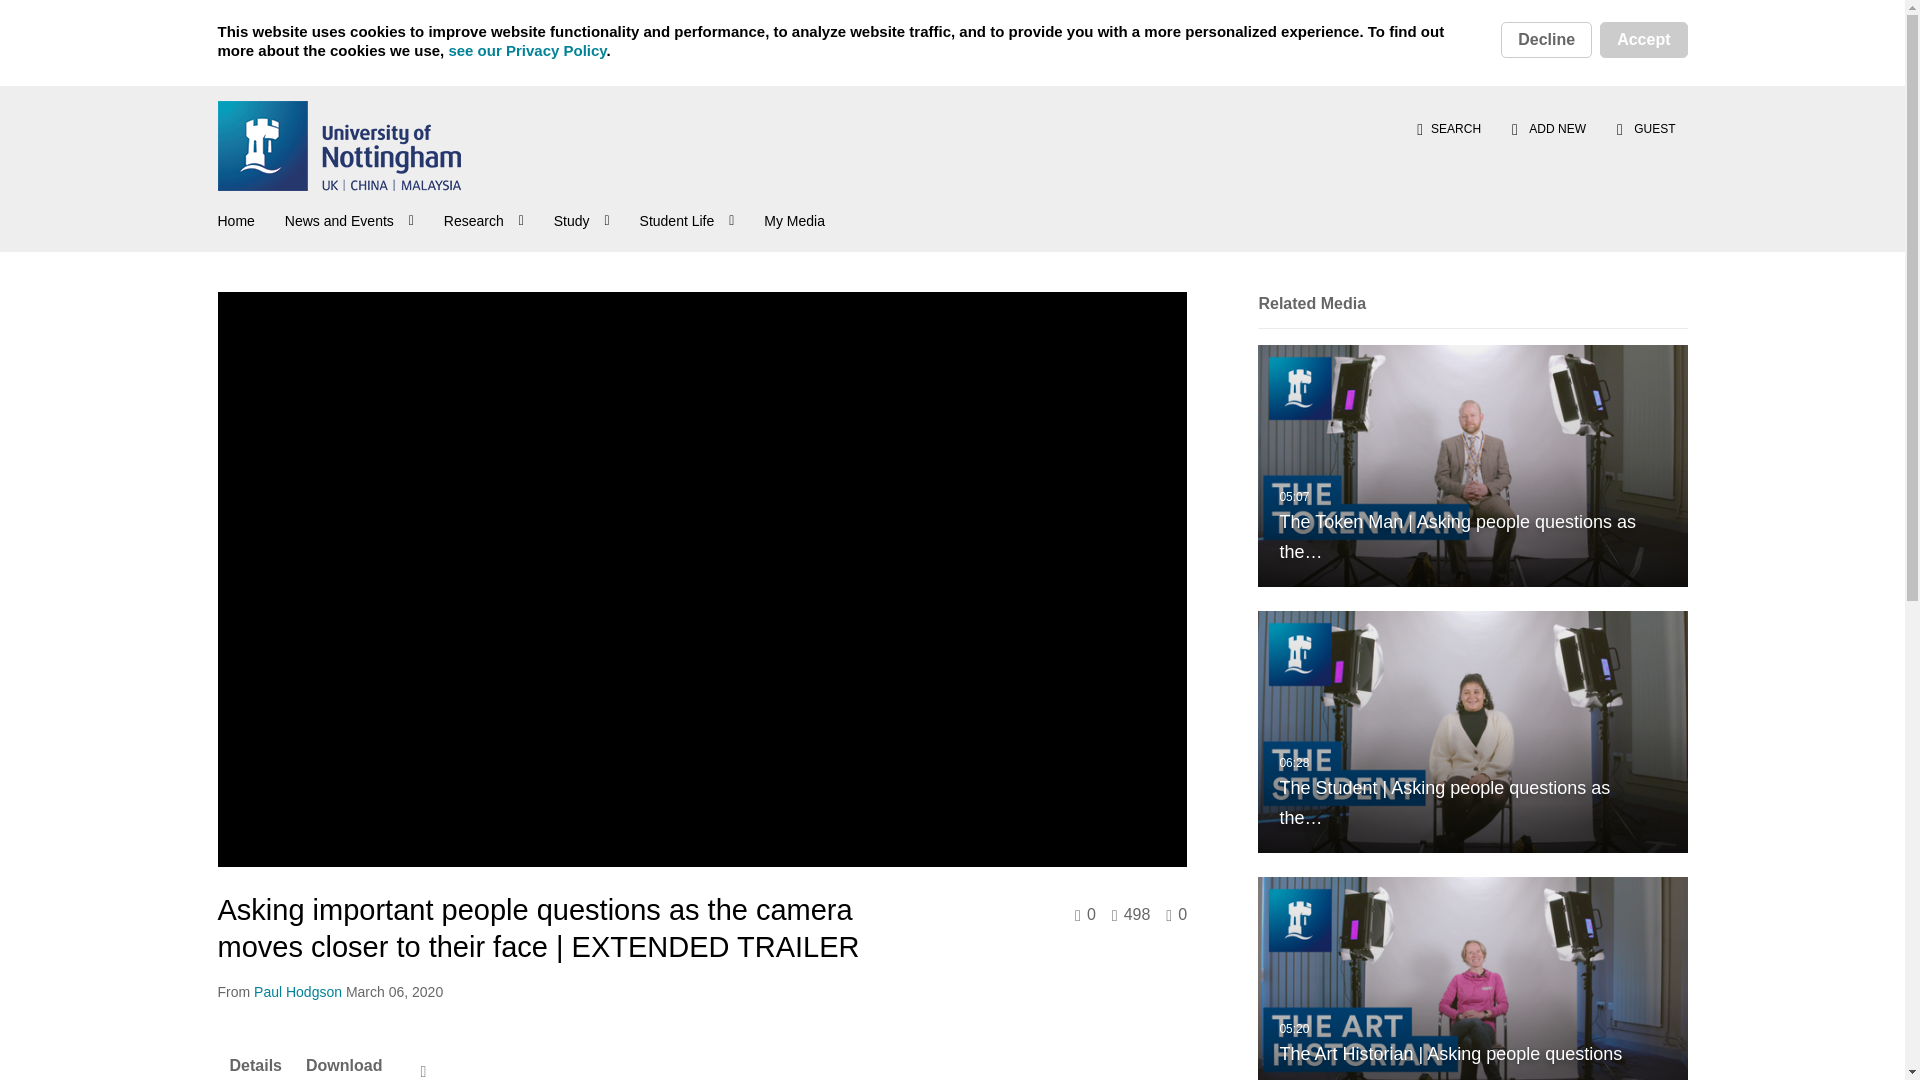  Describe the element at coordinates (1549, 128) in the screenshot. I see `ADD NEW` at that location.